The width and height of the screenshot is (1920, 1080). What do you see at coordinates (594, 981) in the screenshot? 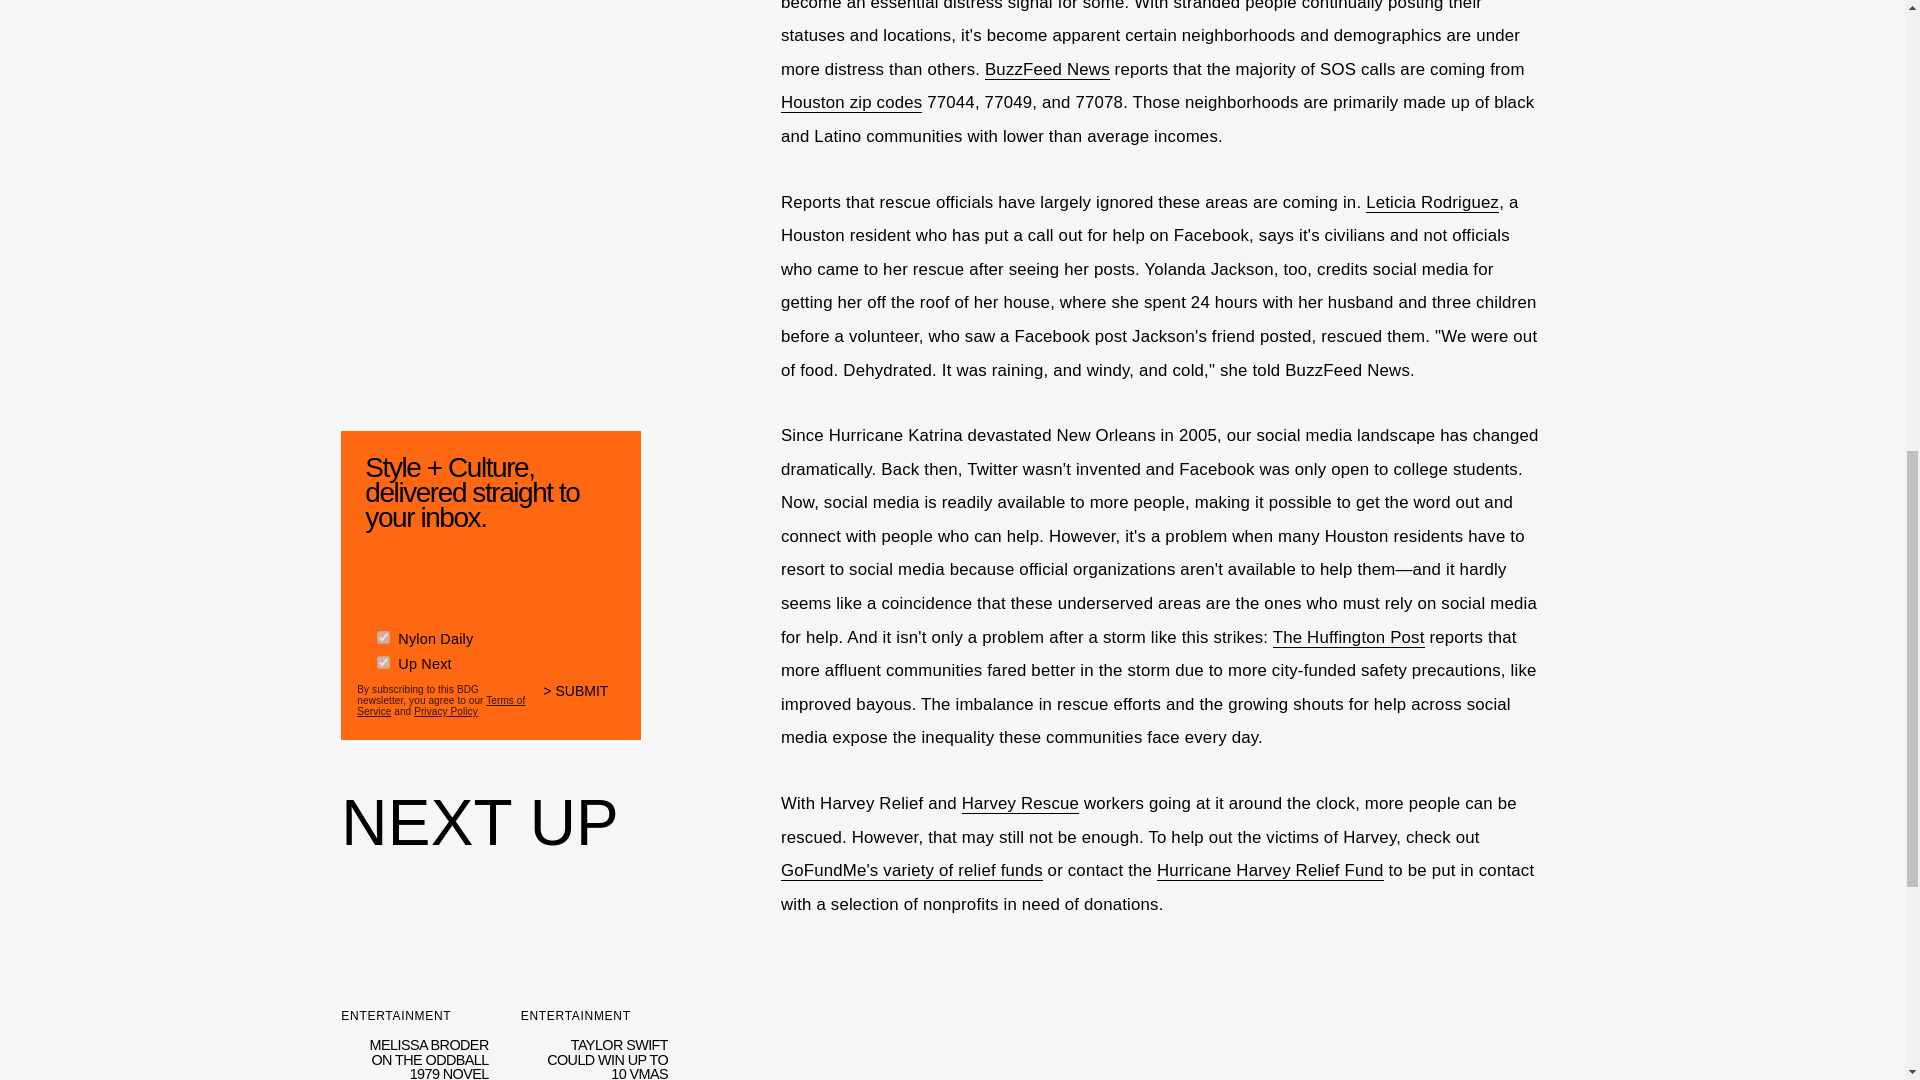
I see `Harvey Rescue` at bounding box center [594, 981].